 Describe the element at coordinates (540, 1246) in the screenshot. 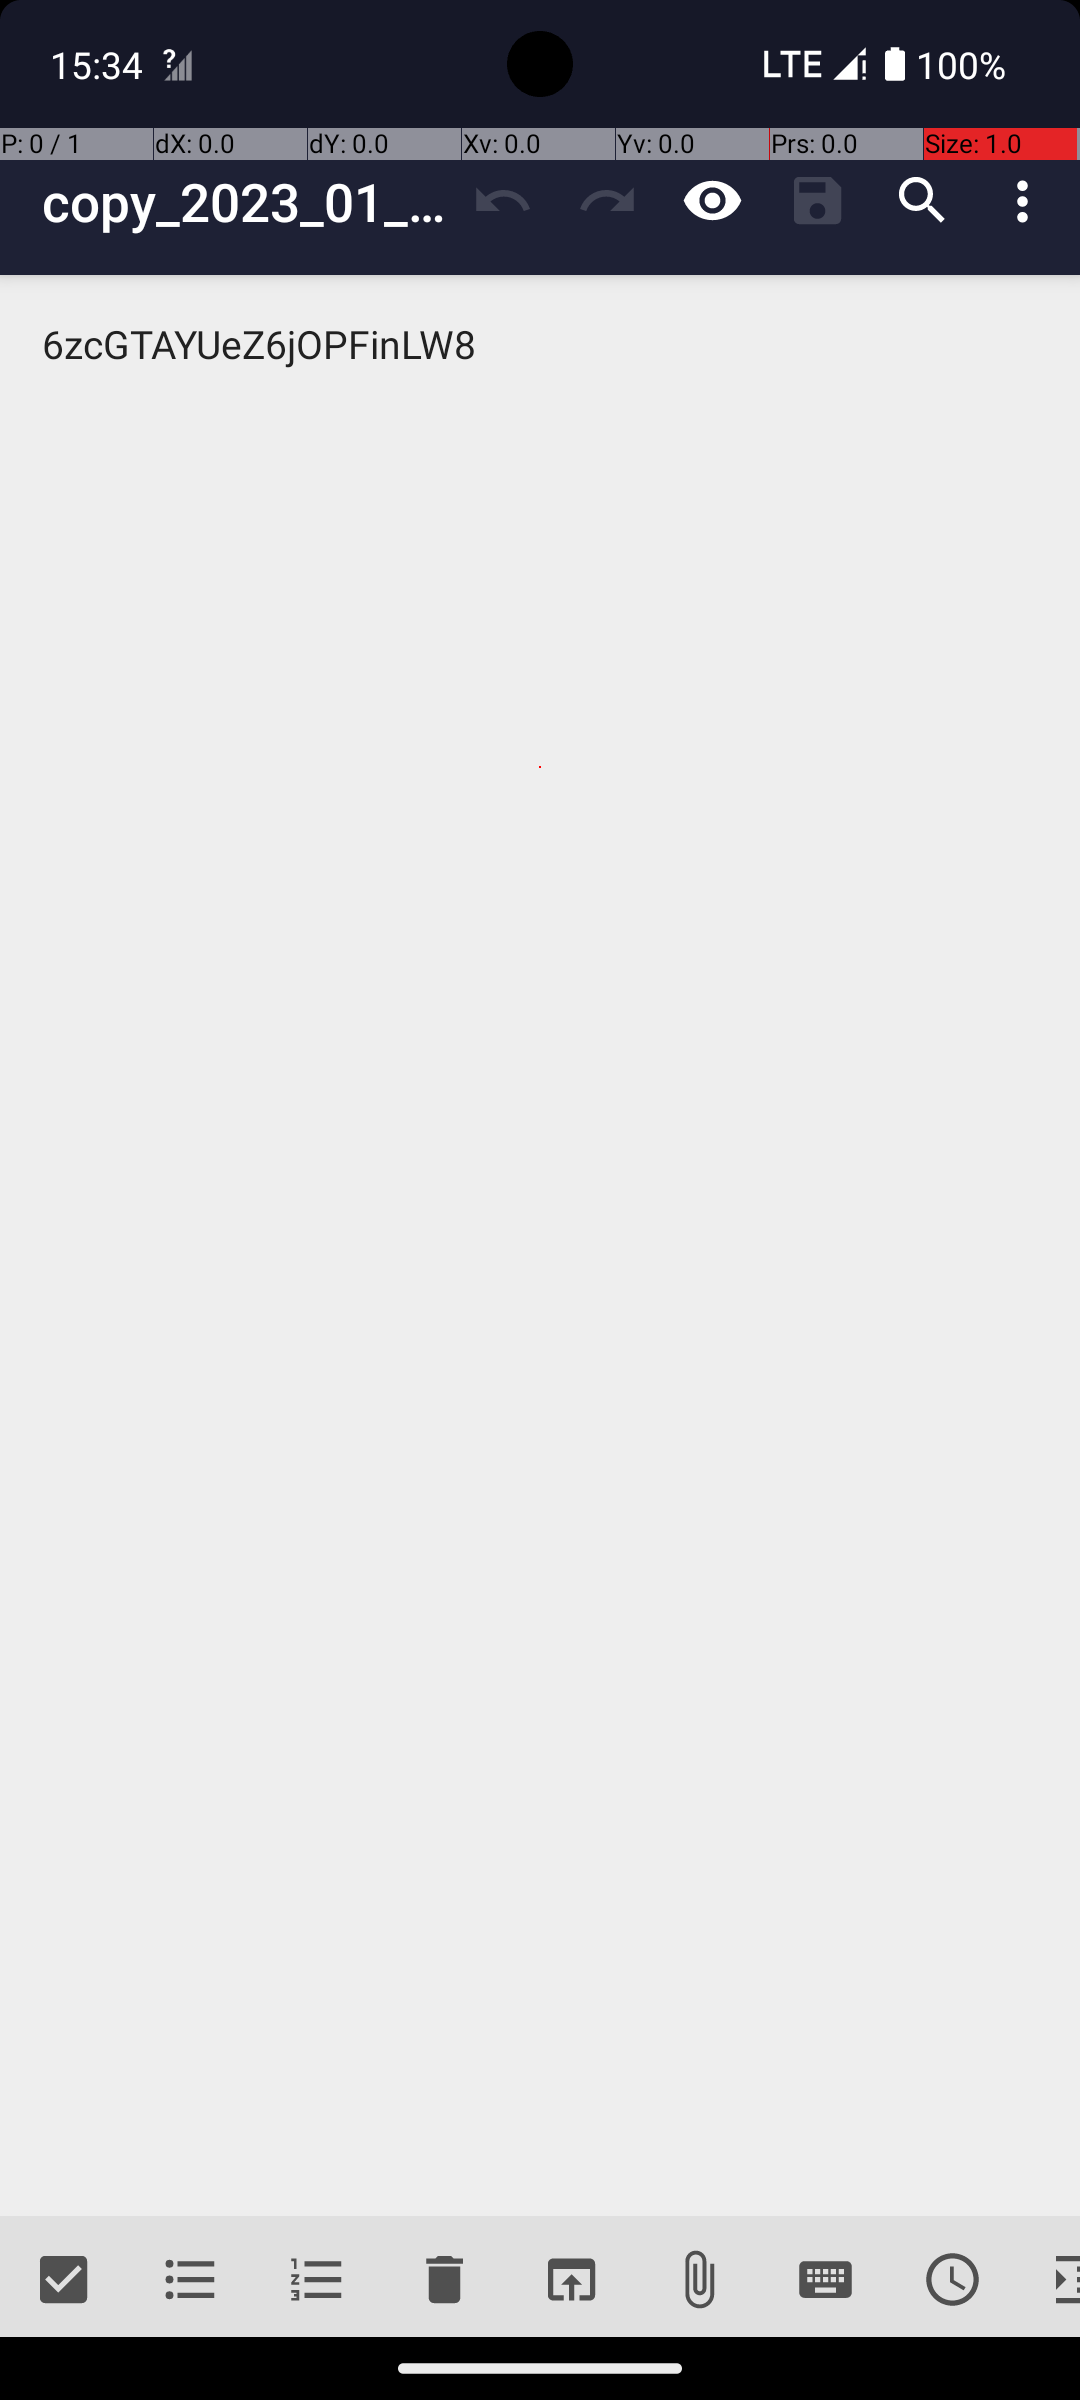

I see `6zcGTAYUeZ6jOPFinLW8
` at that location.